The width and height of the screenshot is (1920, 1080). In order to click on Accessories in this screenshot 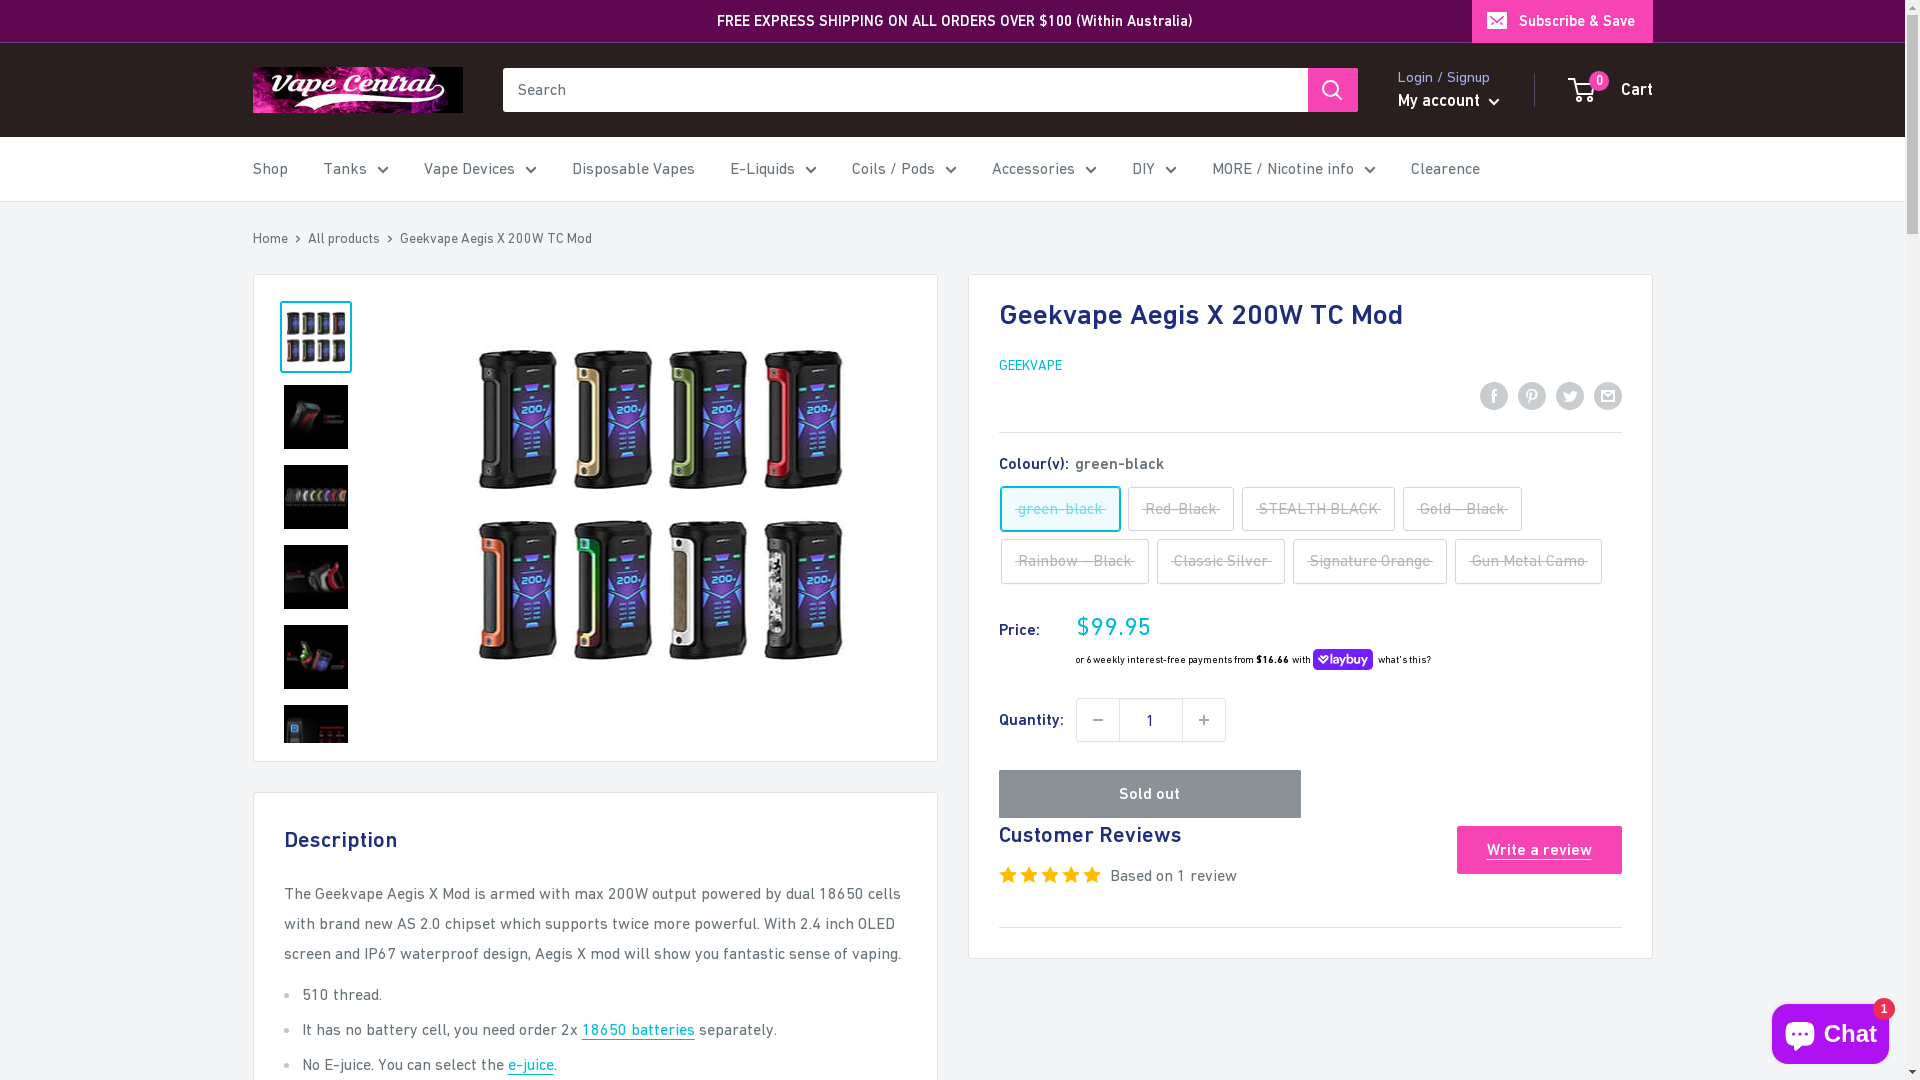, I will do `click(1044, 169)`.